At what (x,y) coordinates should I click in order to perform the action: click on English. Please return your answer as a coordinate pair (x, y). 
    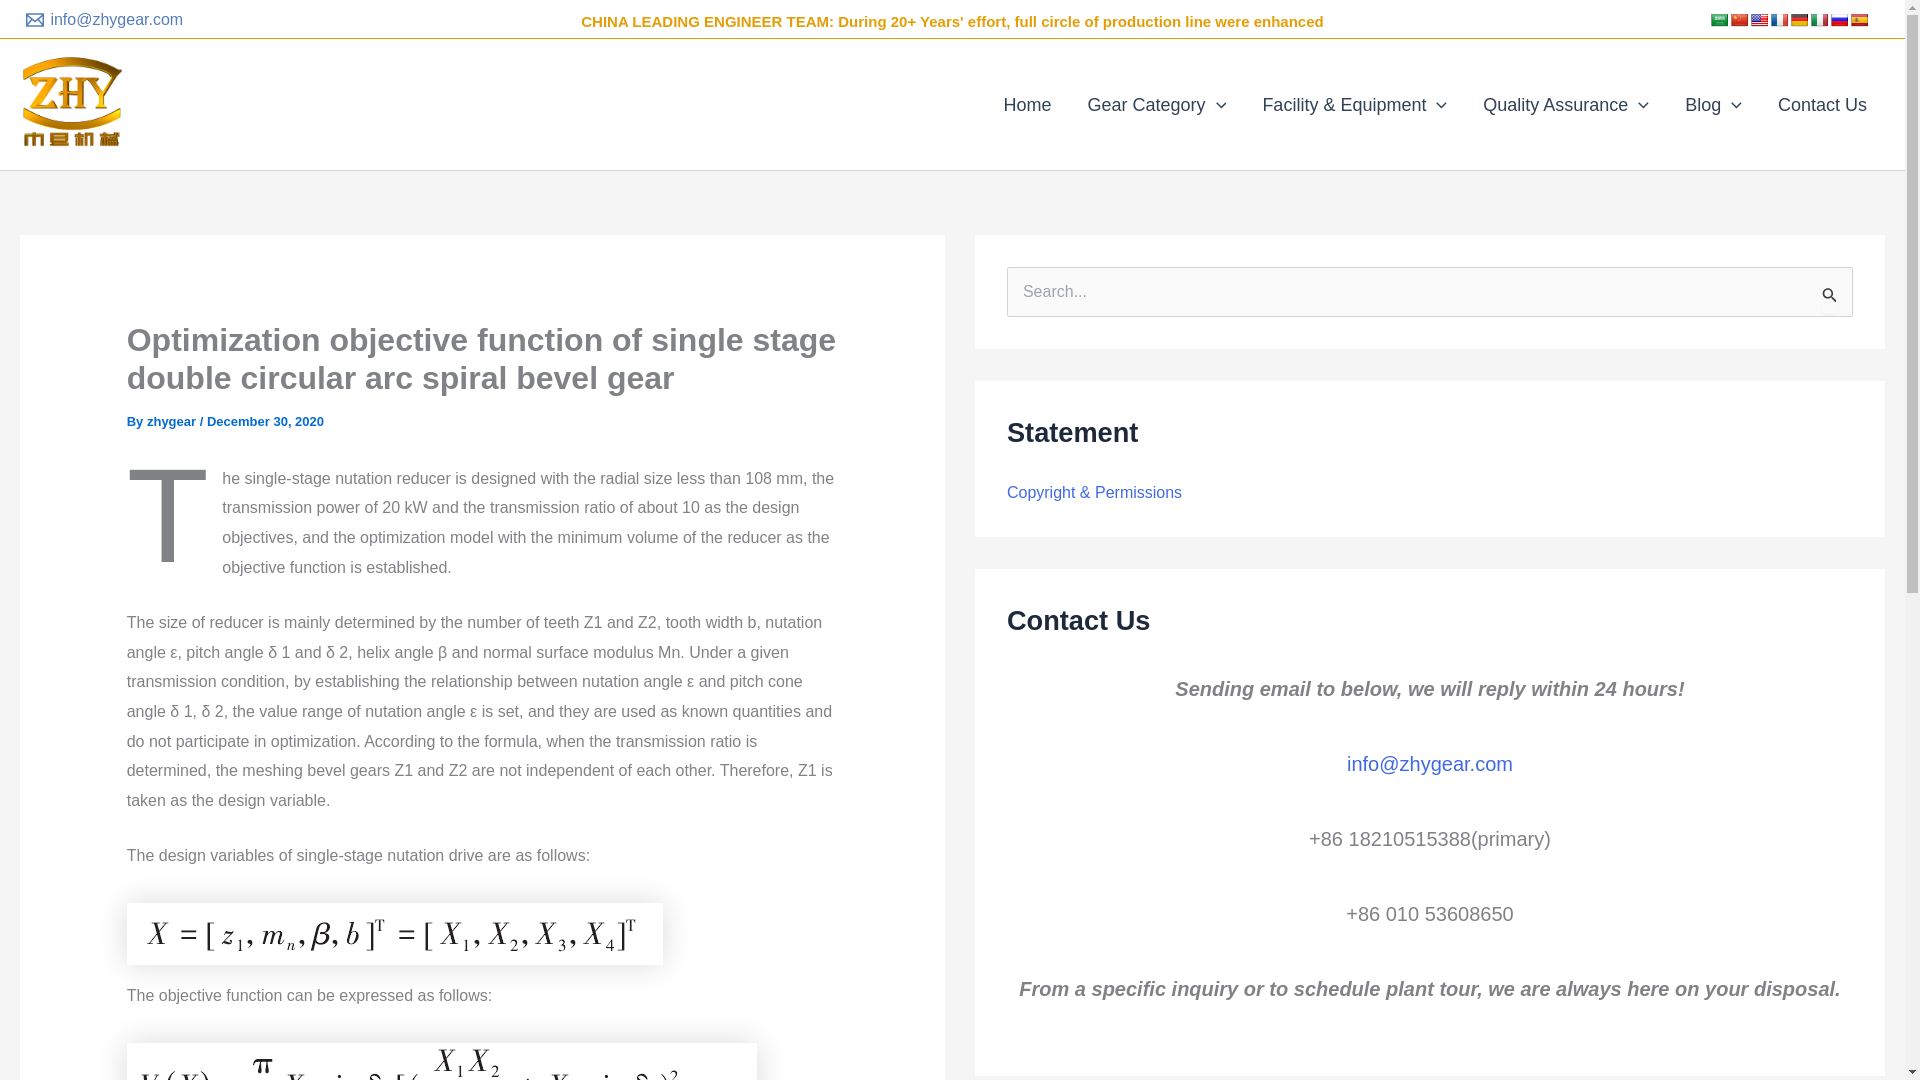
    Looking at the image, I should click on (1758, 20).